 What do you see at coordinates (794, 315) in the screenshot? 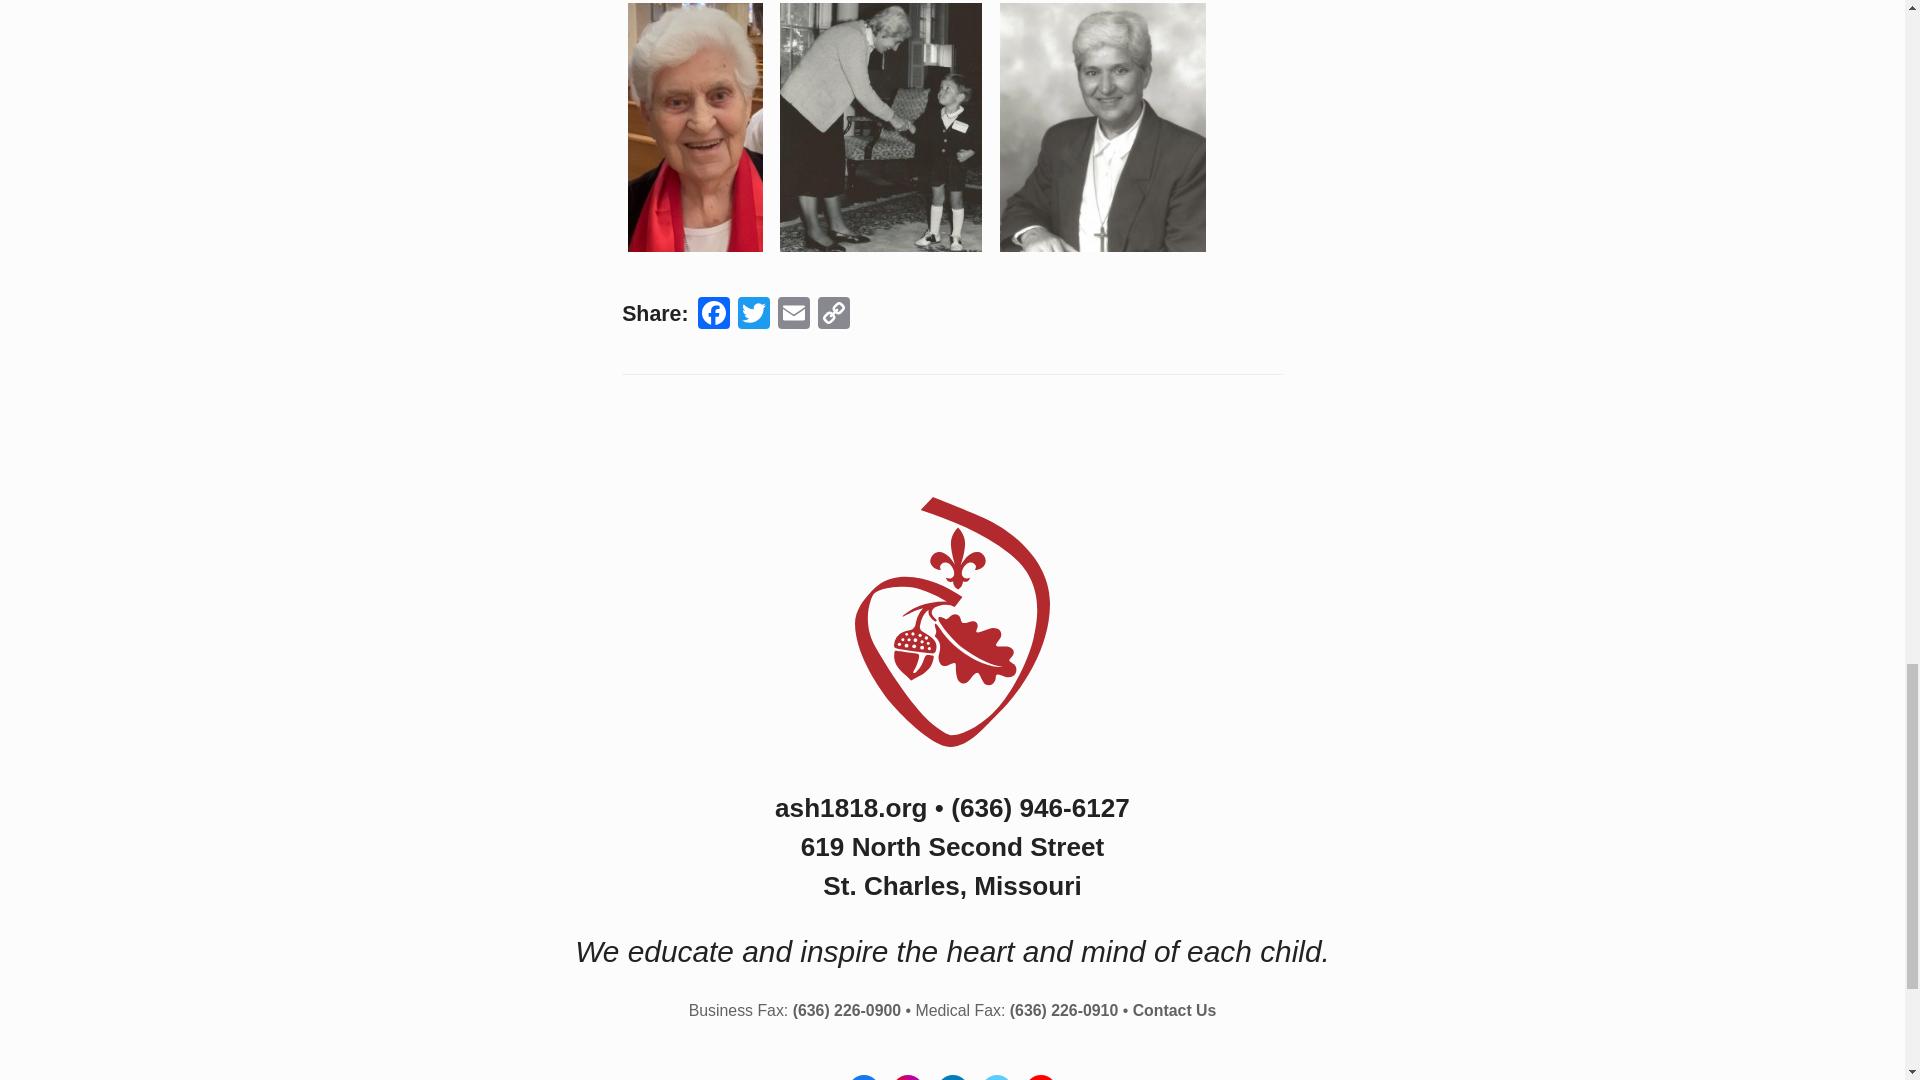
I see `Email` at bounding box center [794, 315].